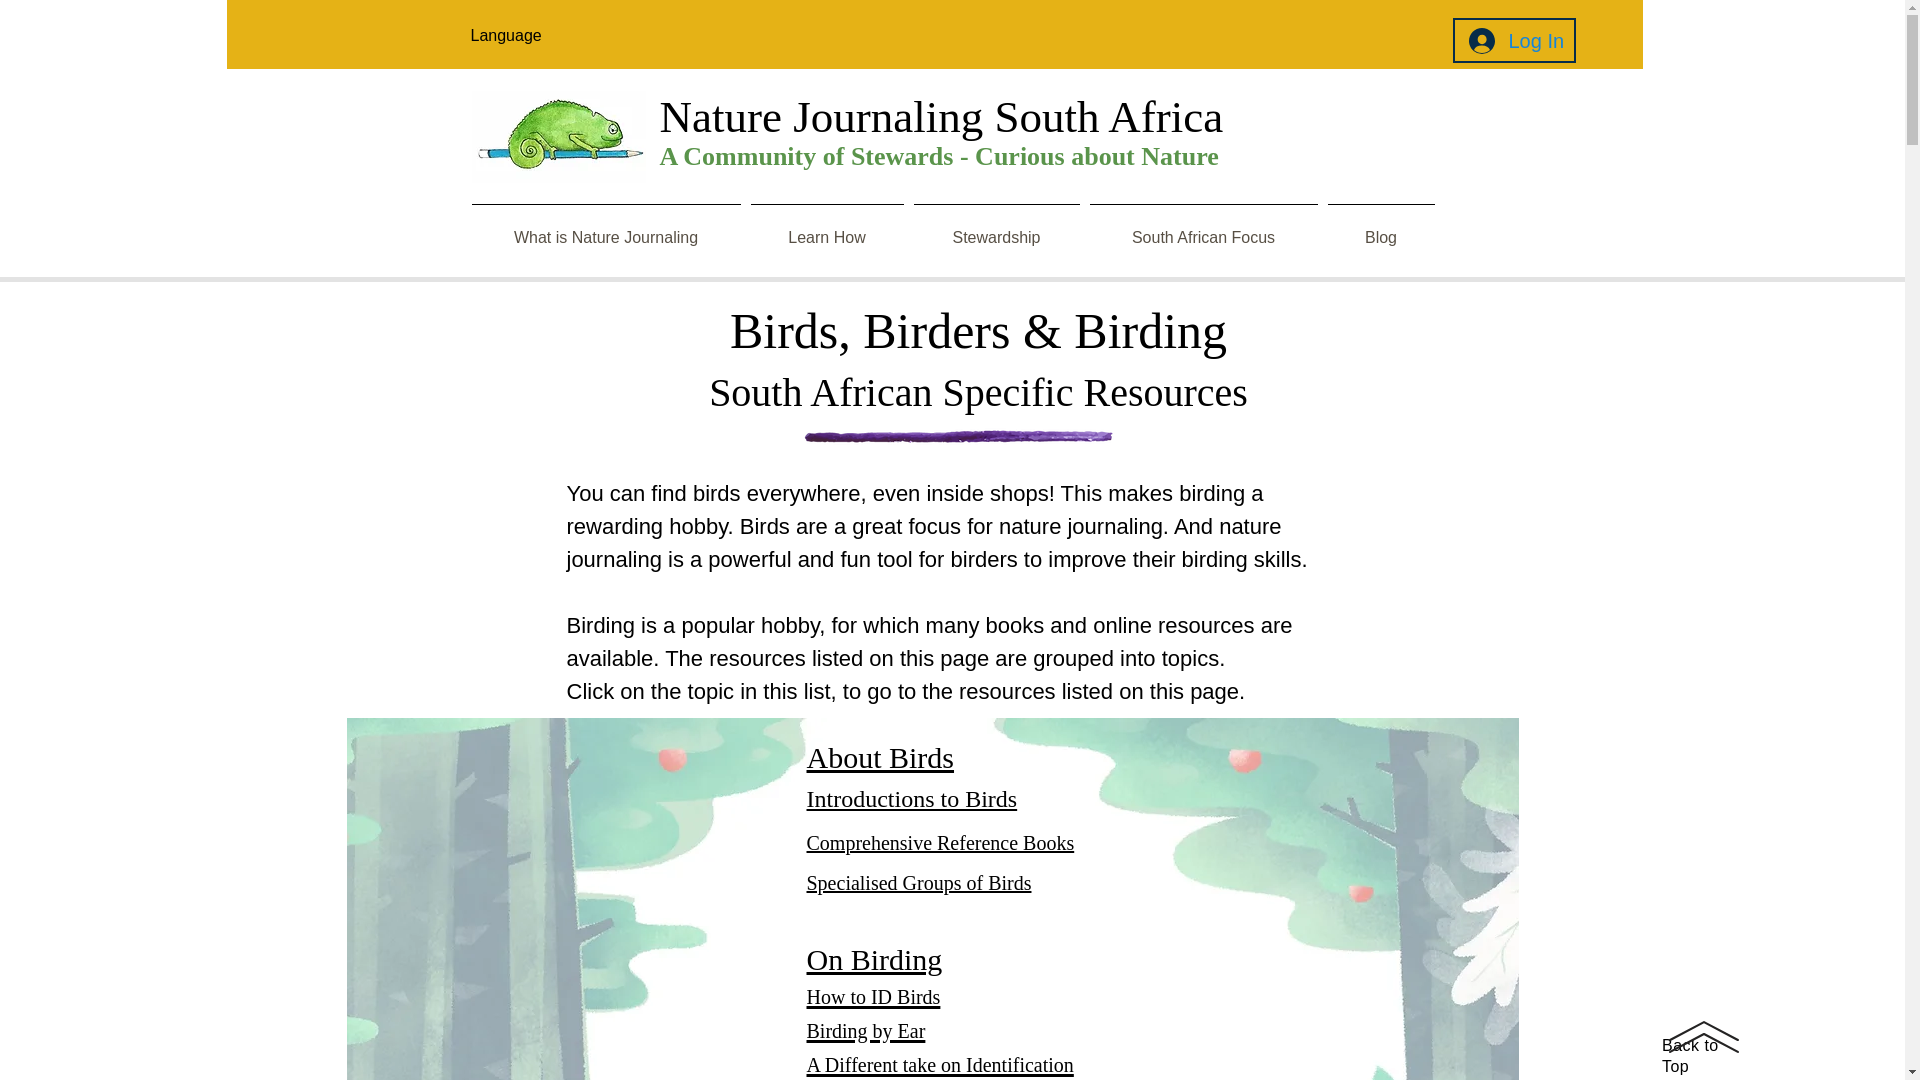 This screenshot has height=1080, width=1920. Describe the element at coordinates (940, 1061) in the screenshot. I see `A Different take on Identification` at that location.